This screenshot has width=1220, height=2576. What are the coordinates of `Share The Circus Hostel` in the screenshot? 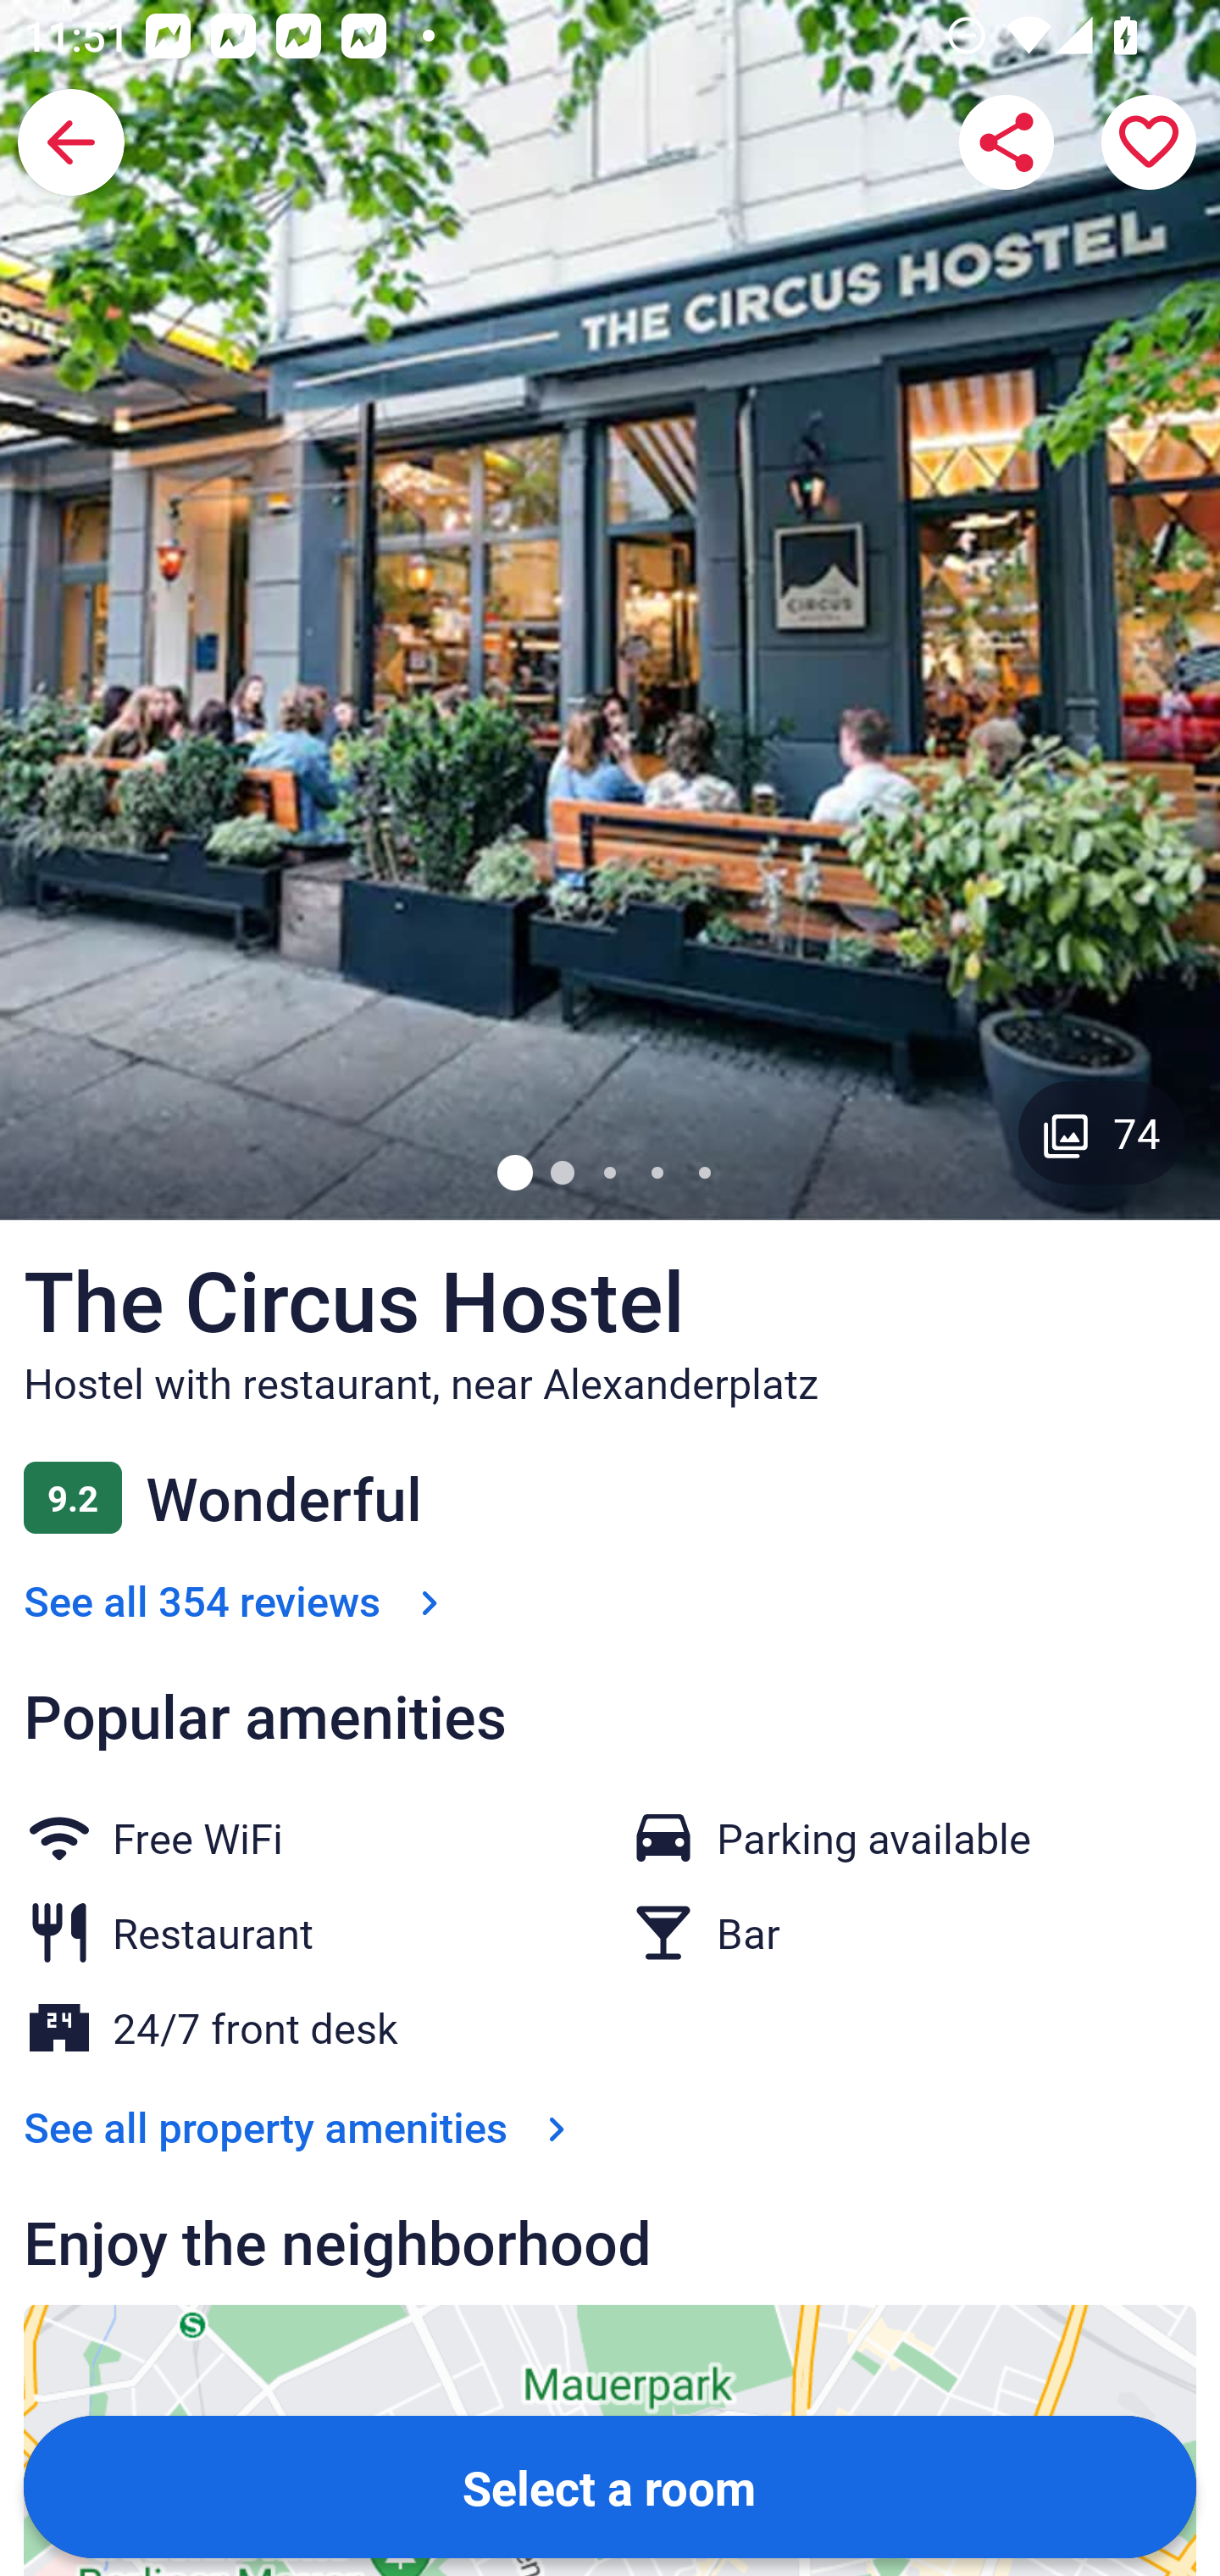 It's located at (1006, 142).